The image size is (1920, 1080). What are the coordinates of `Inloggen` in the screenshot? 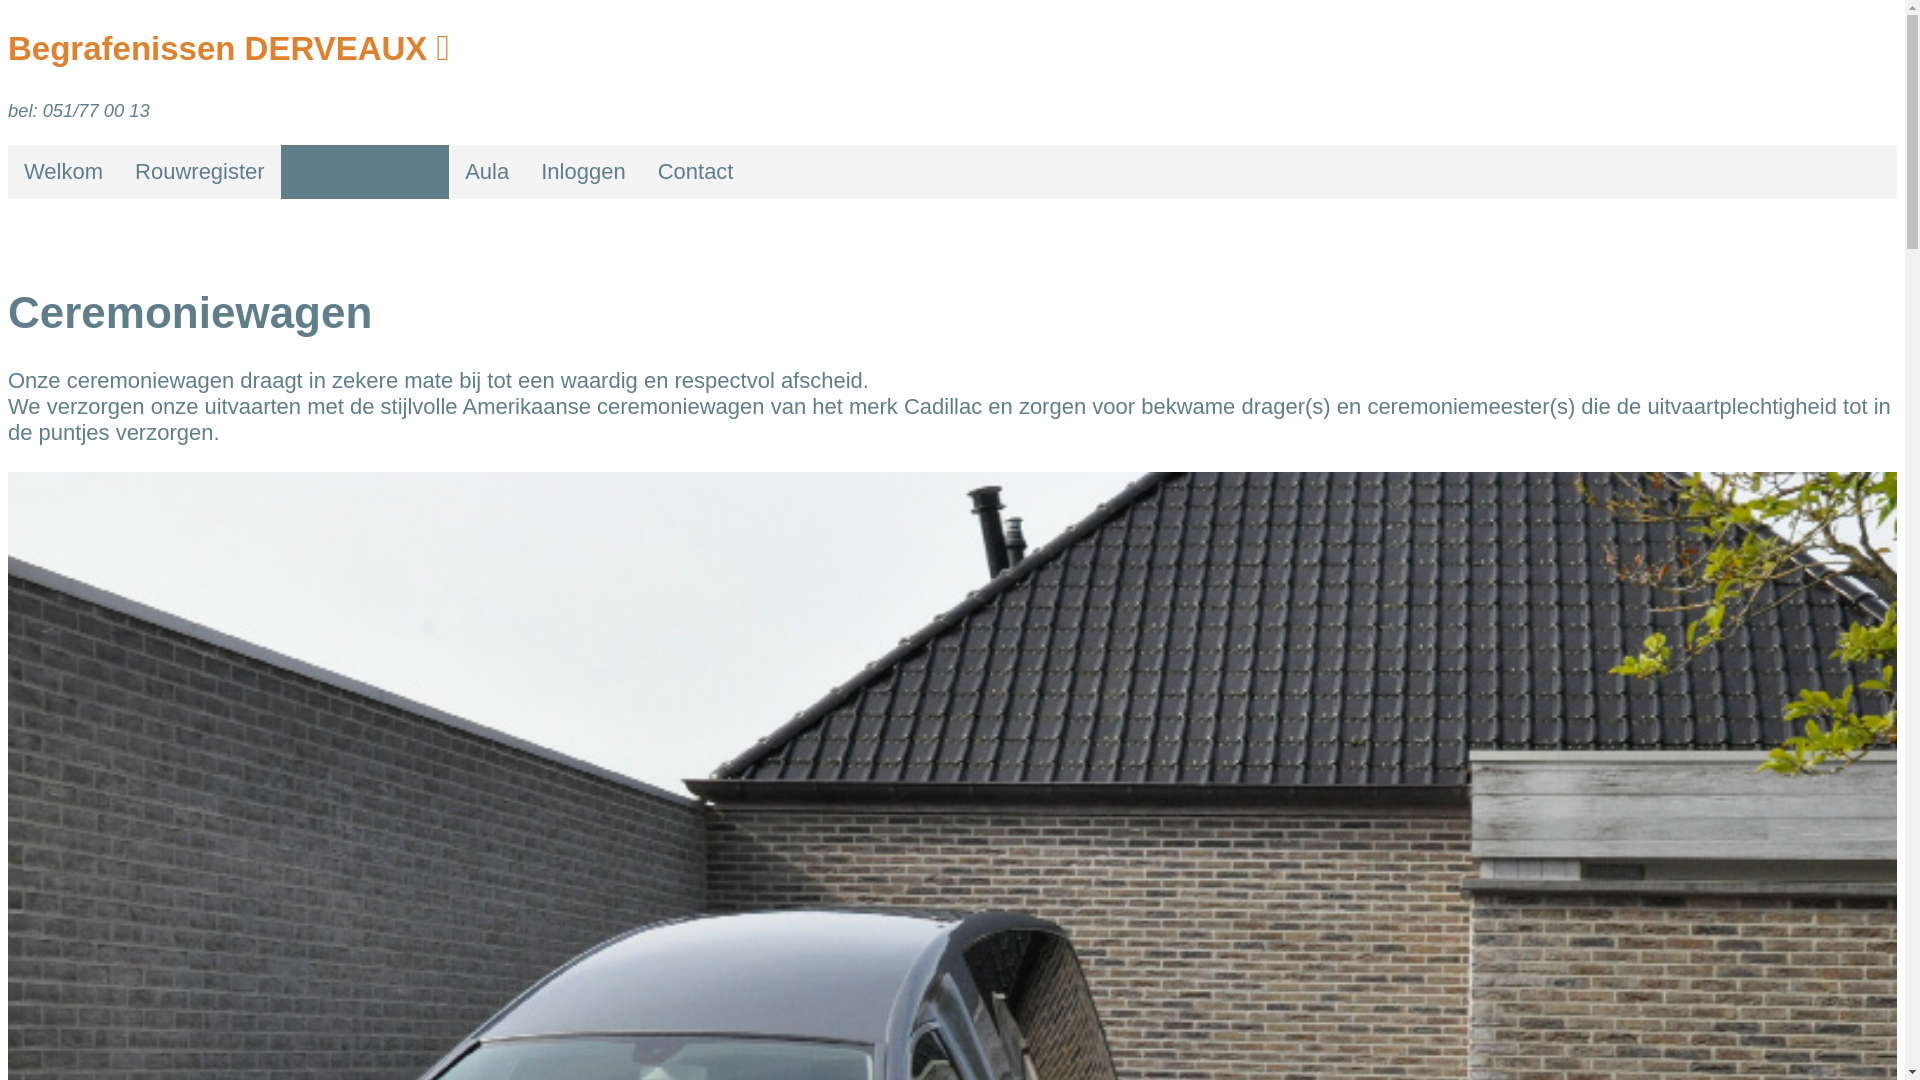 It's located at (583, 172).